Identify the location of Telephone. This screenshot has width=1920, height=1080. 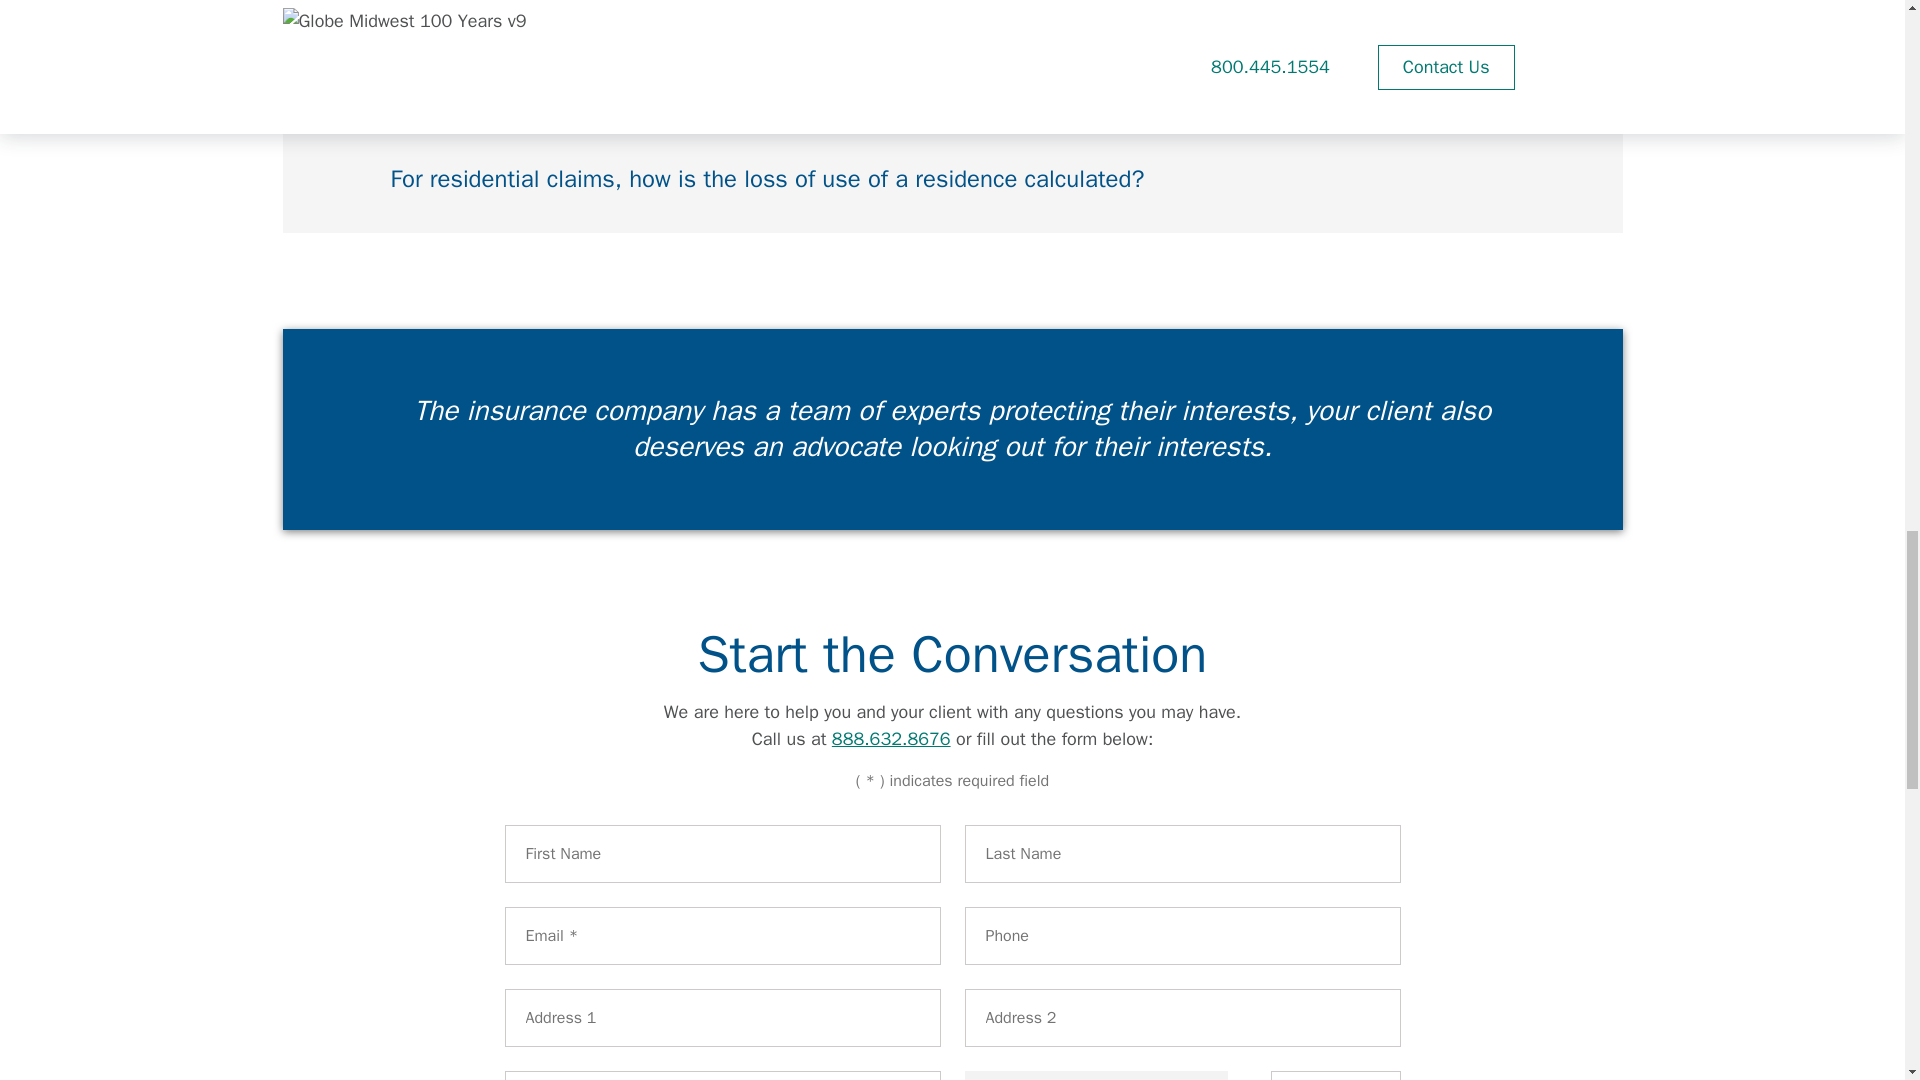
(1181, 936).